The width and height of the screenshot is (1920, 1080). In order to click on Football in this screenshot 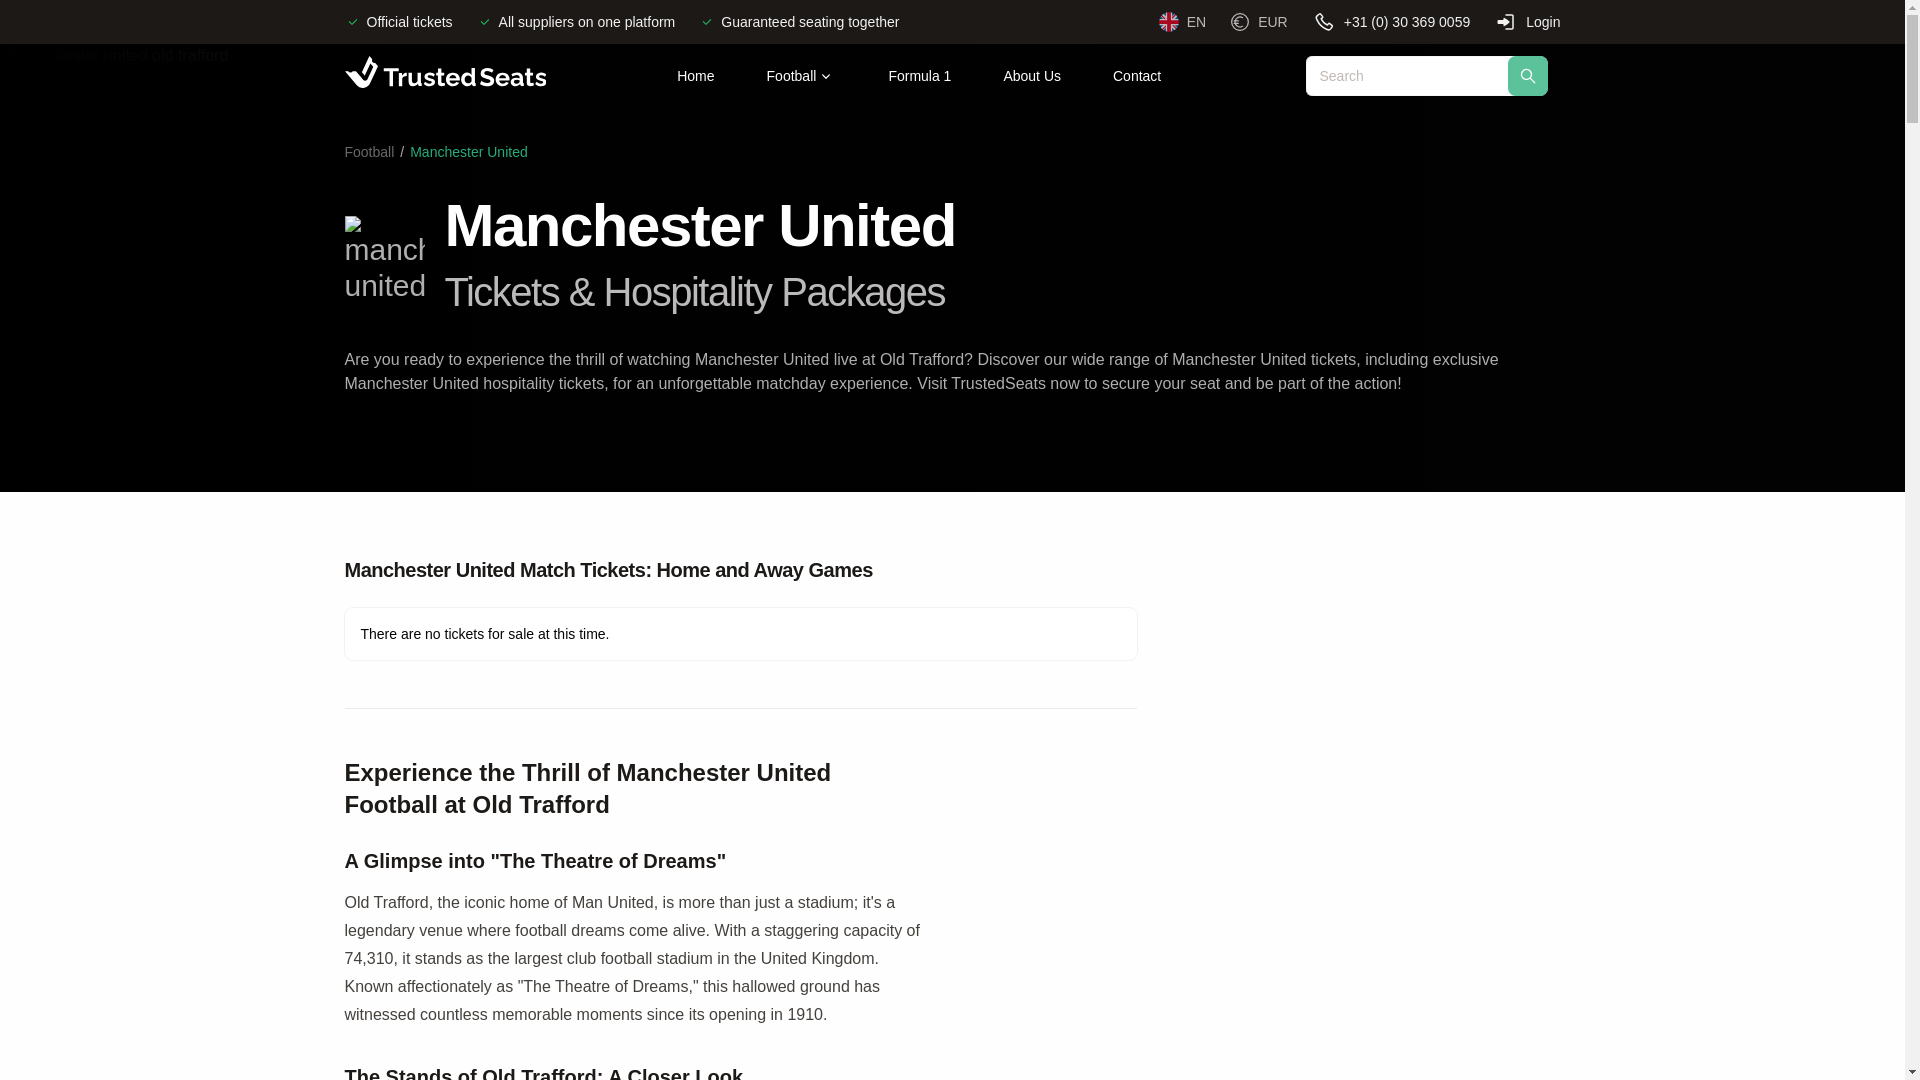, I will do `click(368, 152)`.